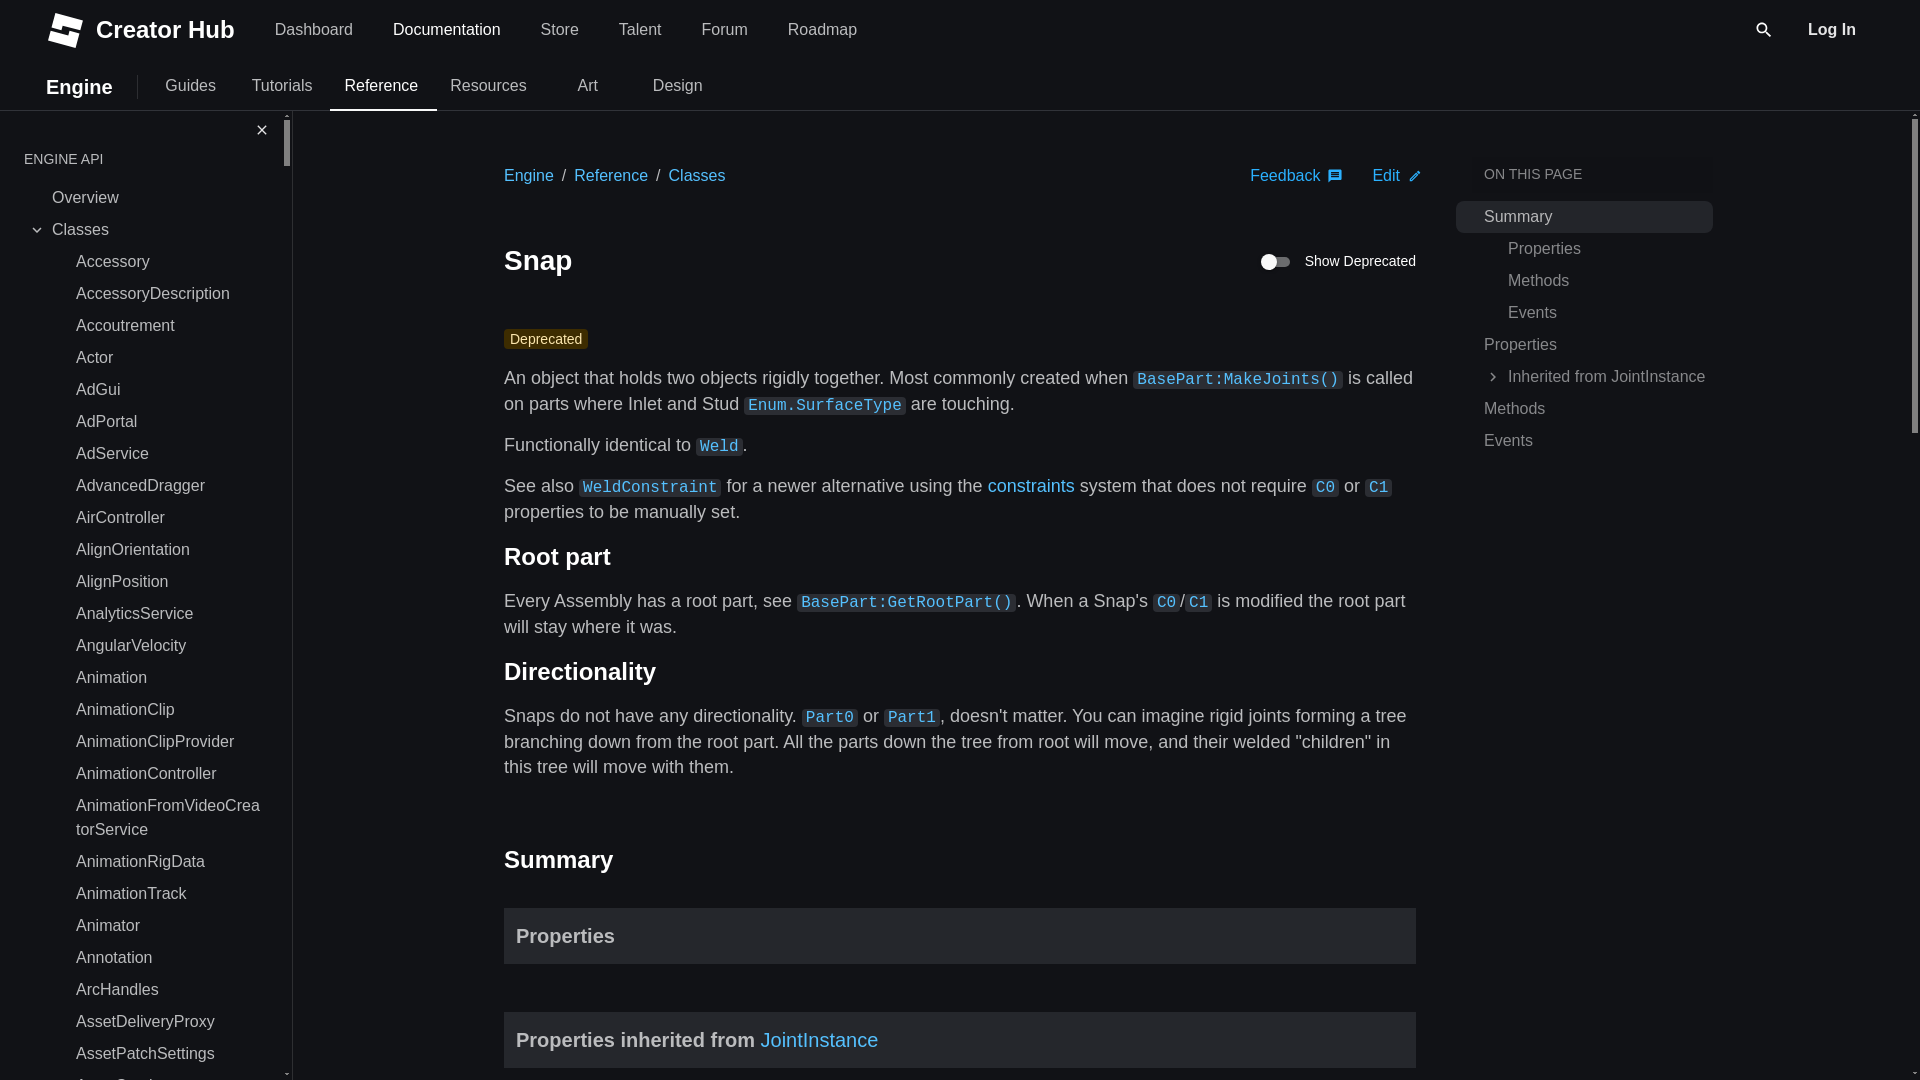 The image size is (1920, 1080). What do you see at coordinates (724, 28) in the screenshot?
I see `Forum` at bounding box center [724, 28].